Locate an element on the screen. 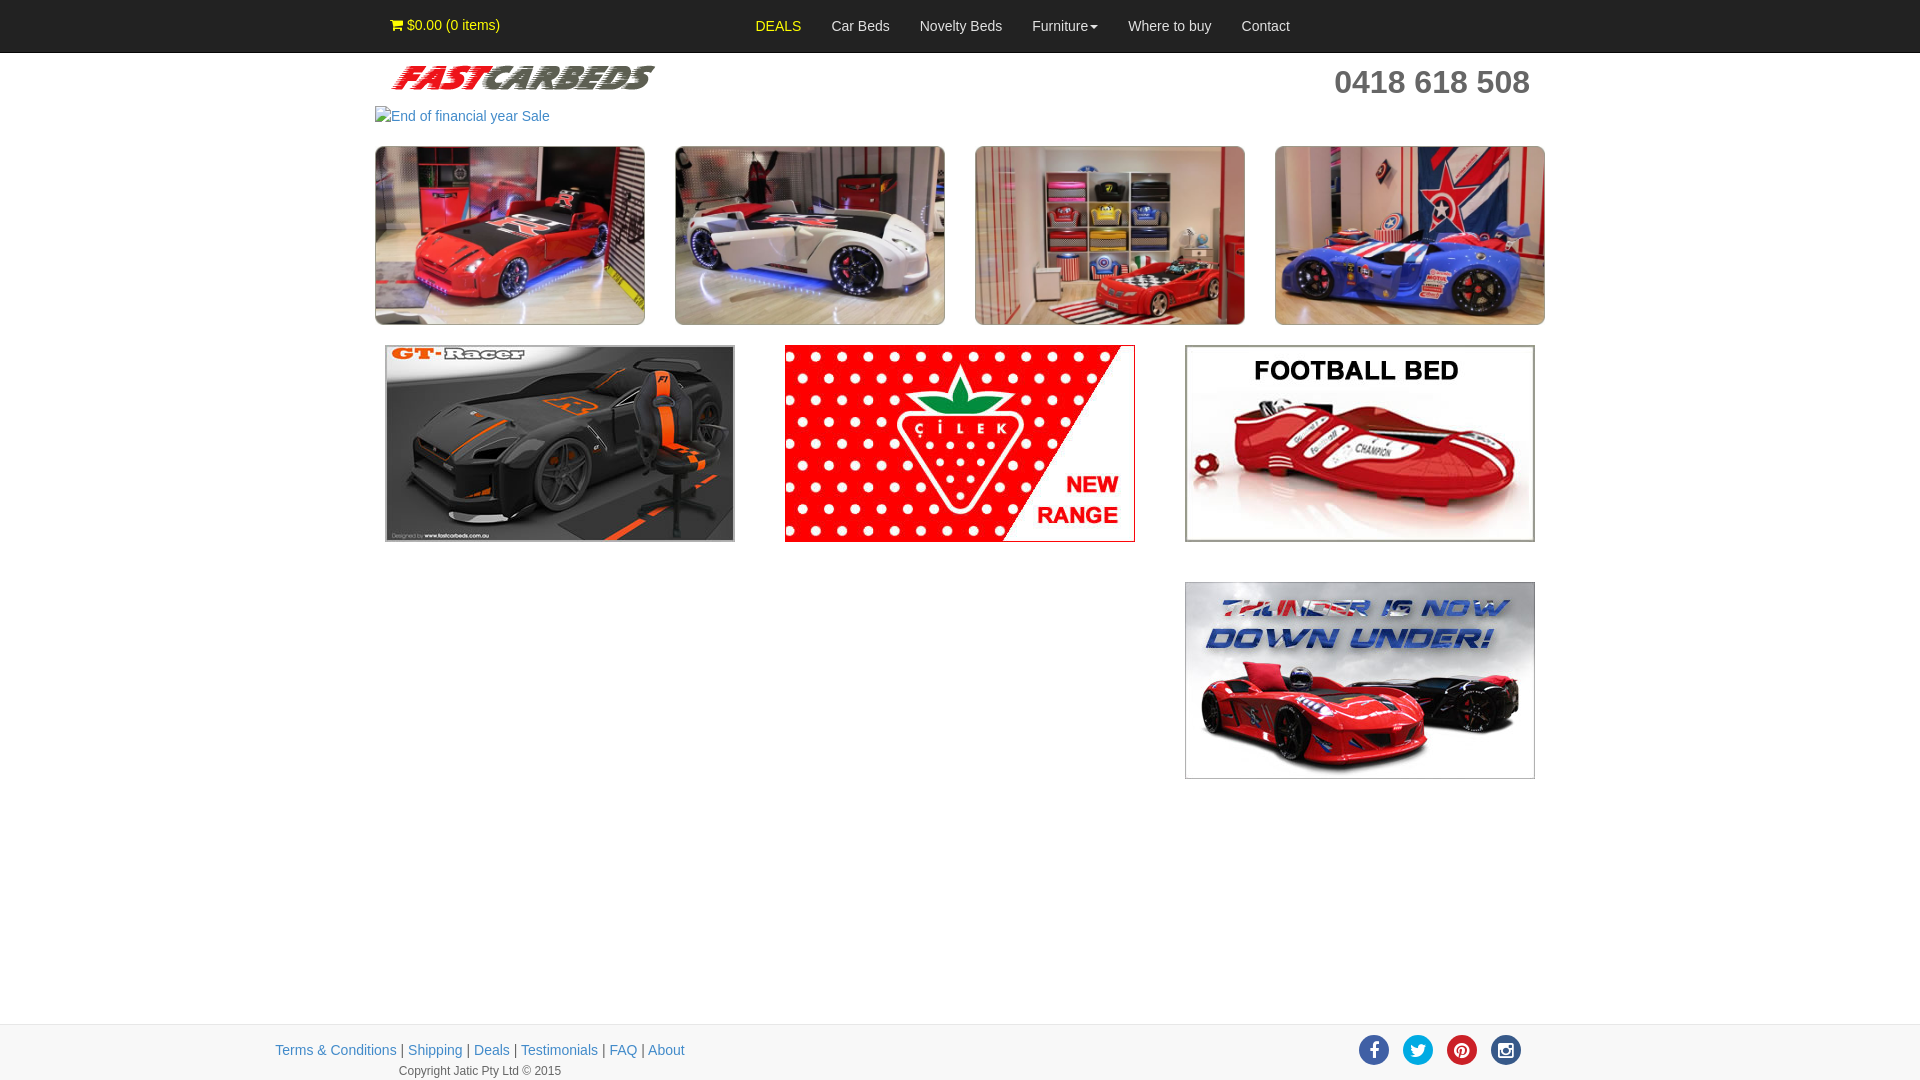 This screenshot has width=1920, height=1080. Terms & Conditions is located at coordinates (336, 1050).